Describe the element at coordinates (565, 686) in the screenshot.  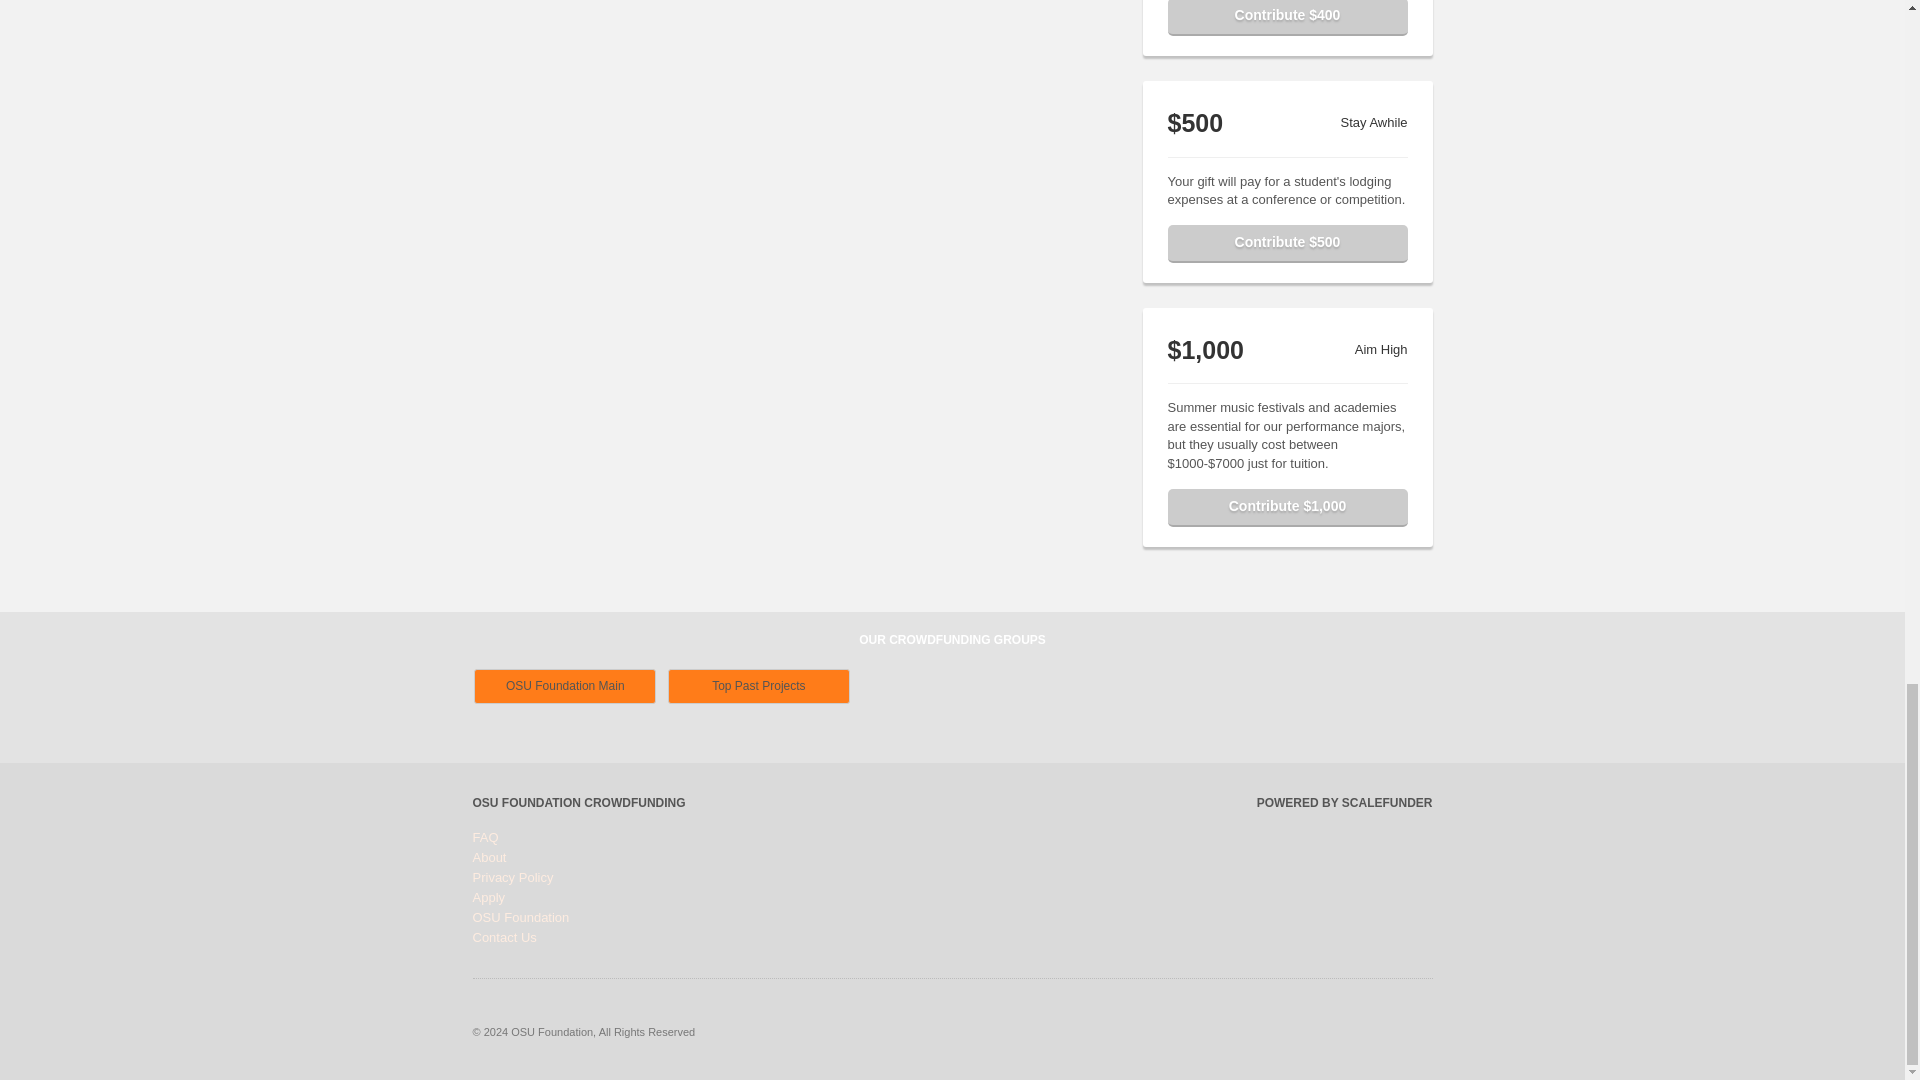
I see `OSU Foundation Main` at that location.